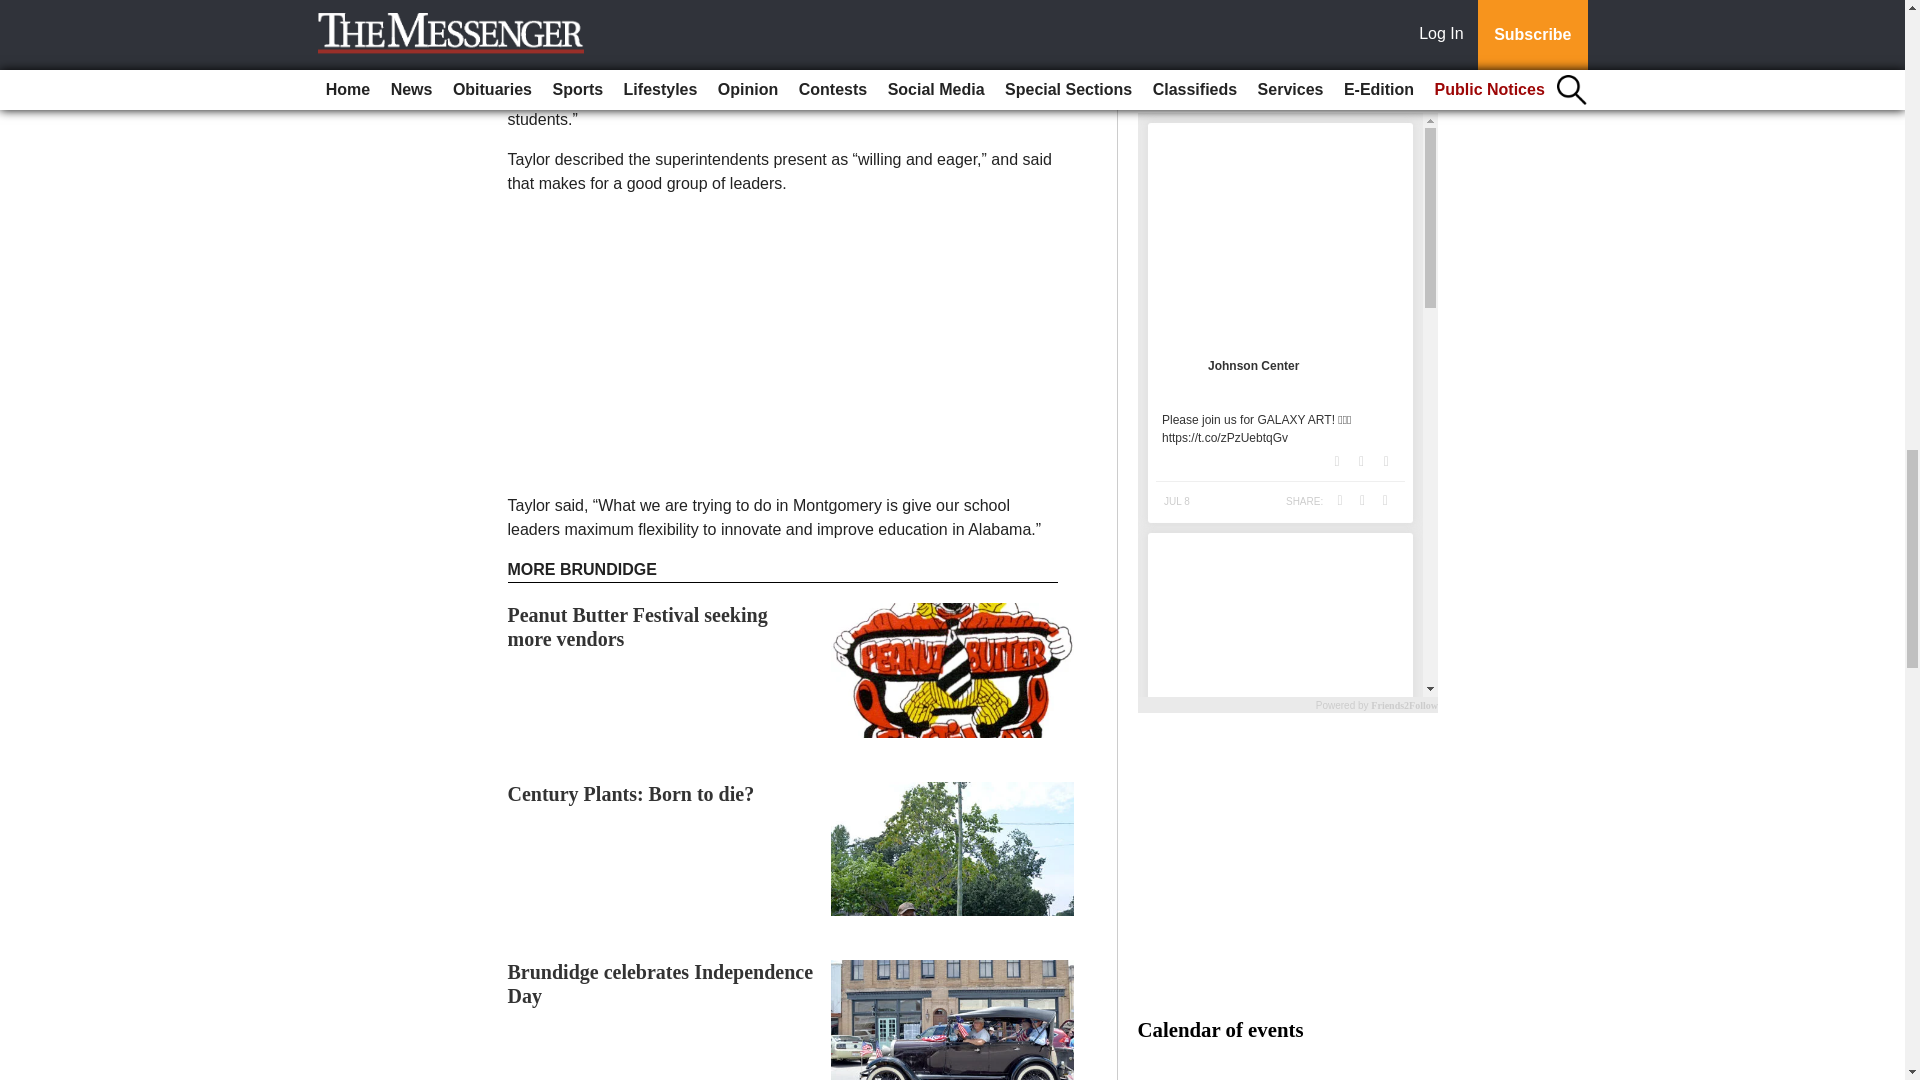 This screenshot has width=1920, height=1080. I want to click on Century Plants: Born to die?, so click(631, 794).